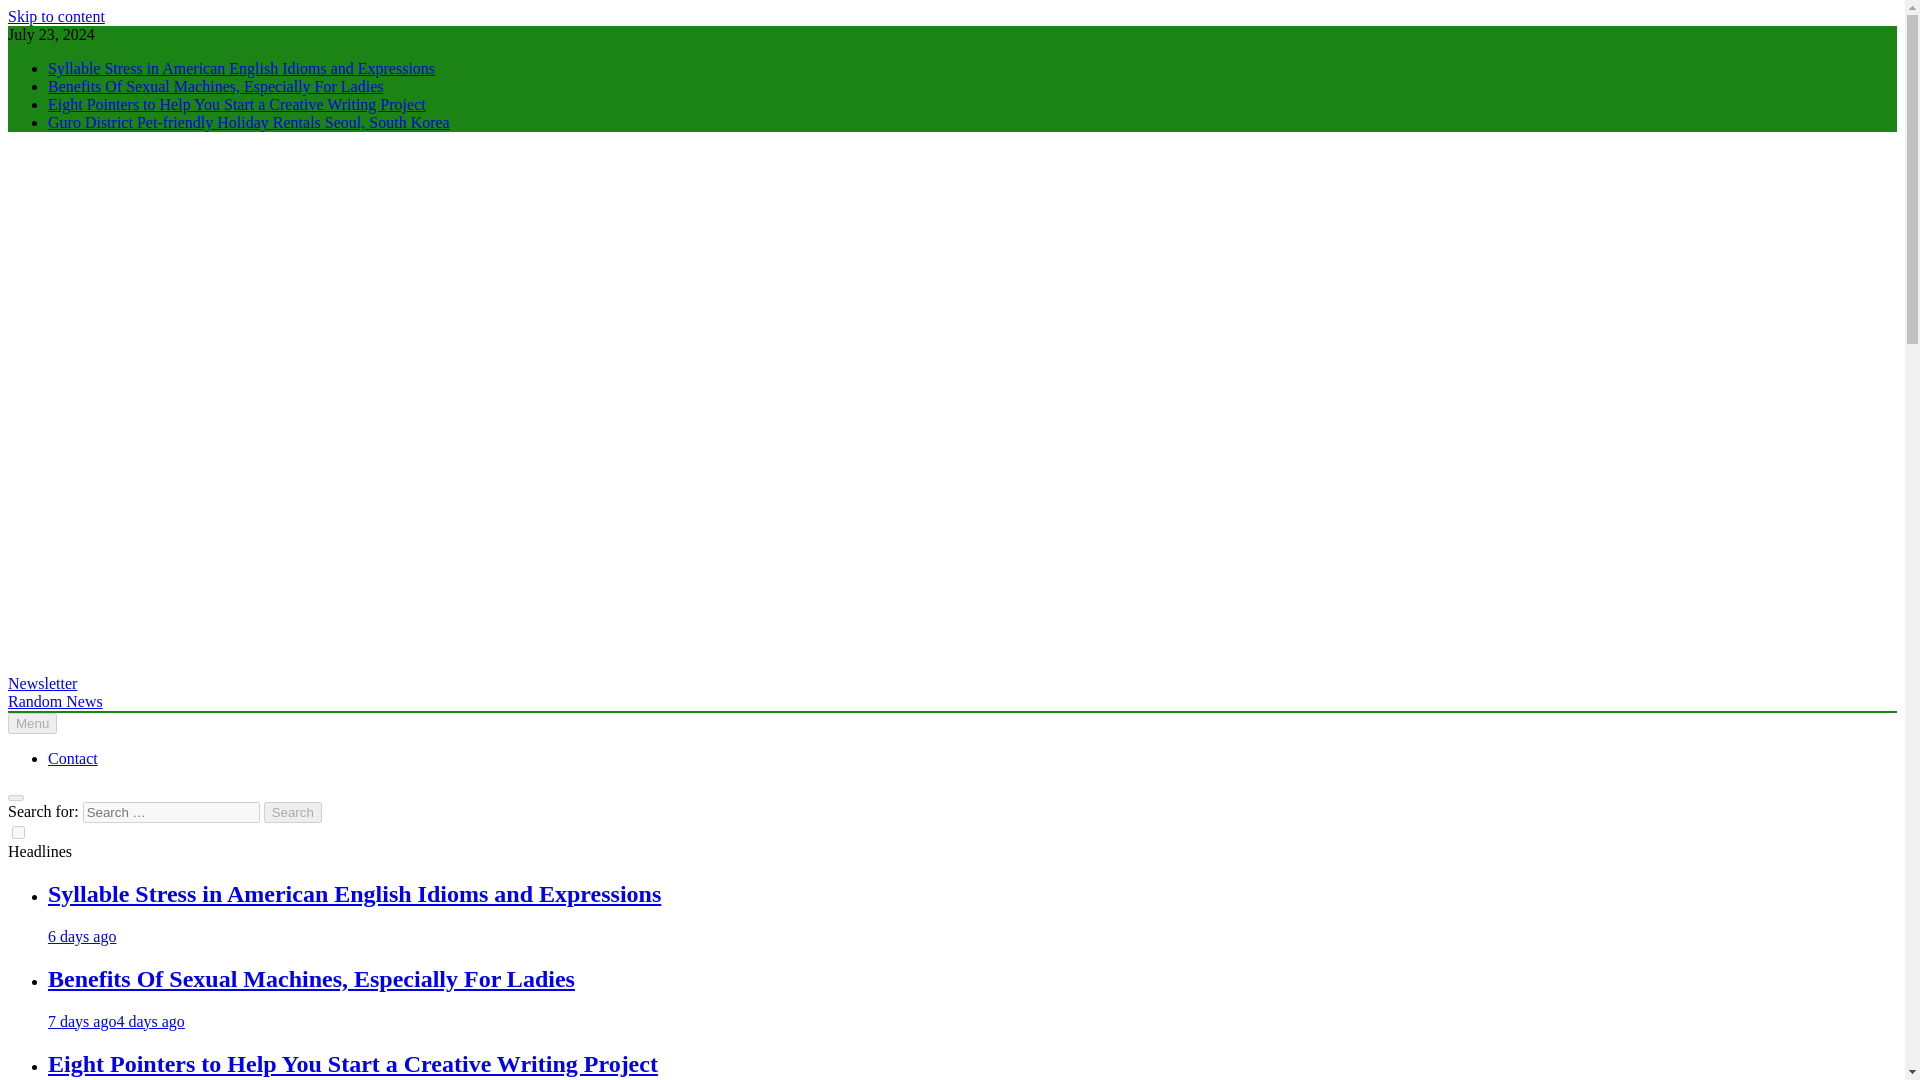  I want to click on Skip to content, so click(56, 16).